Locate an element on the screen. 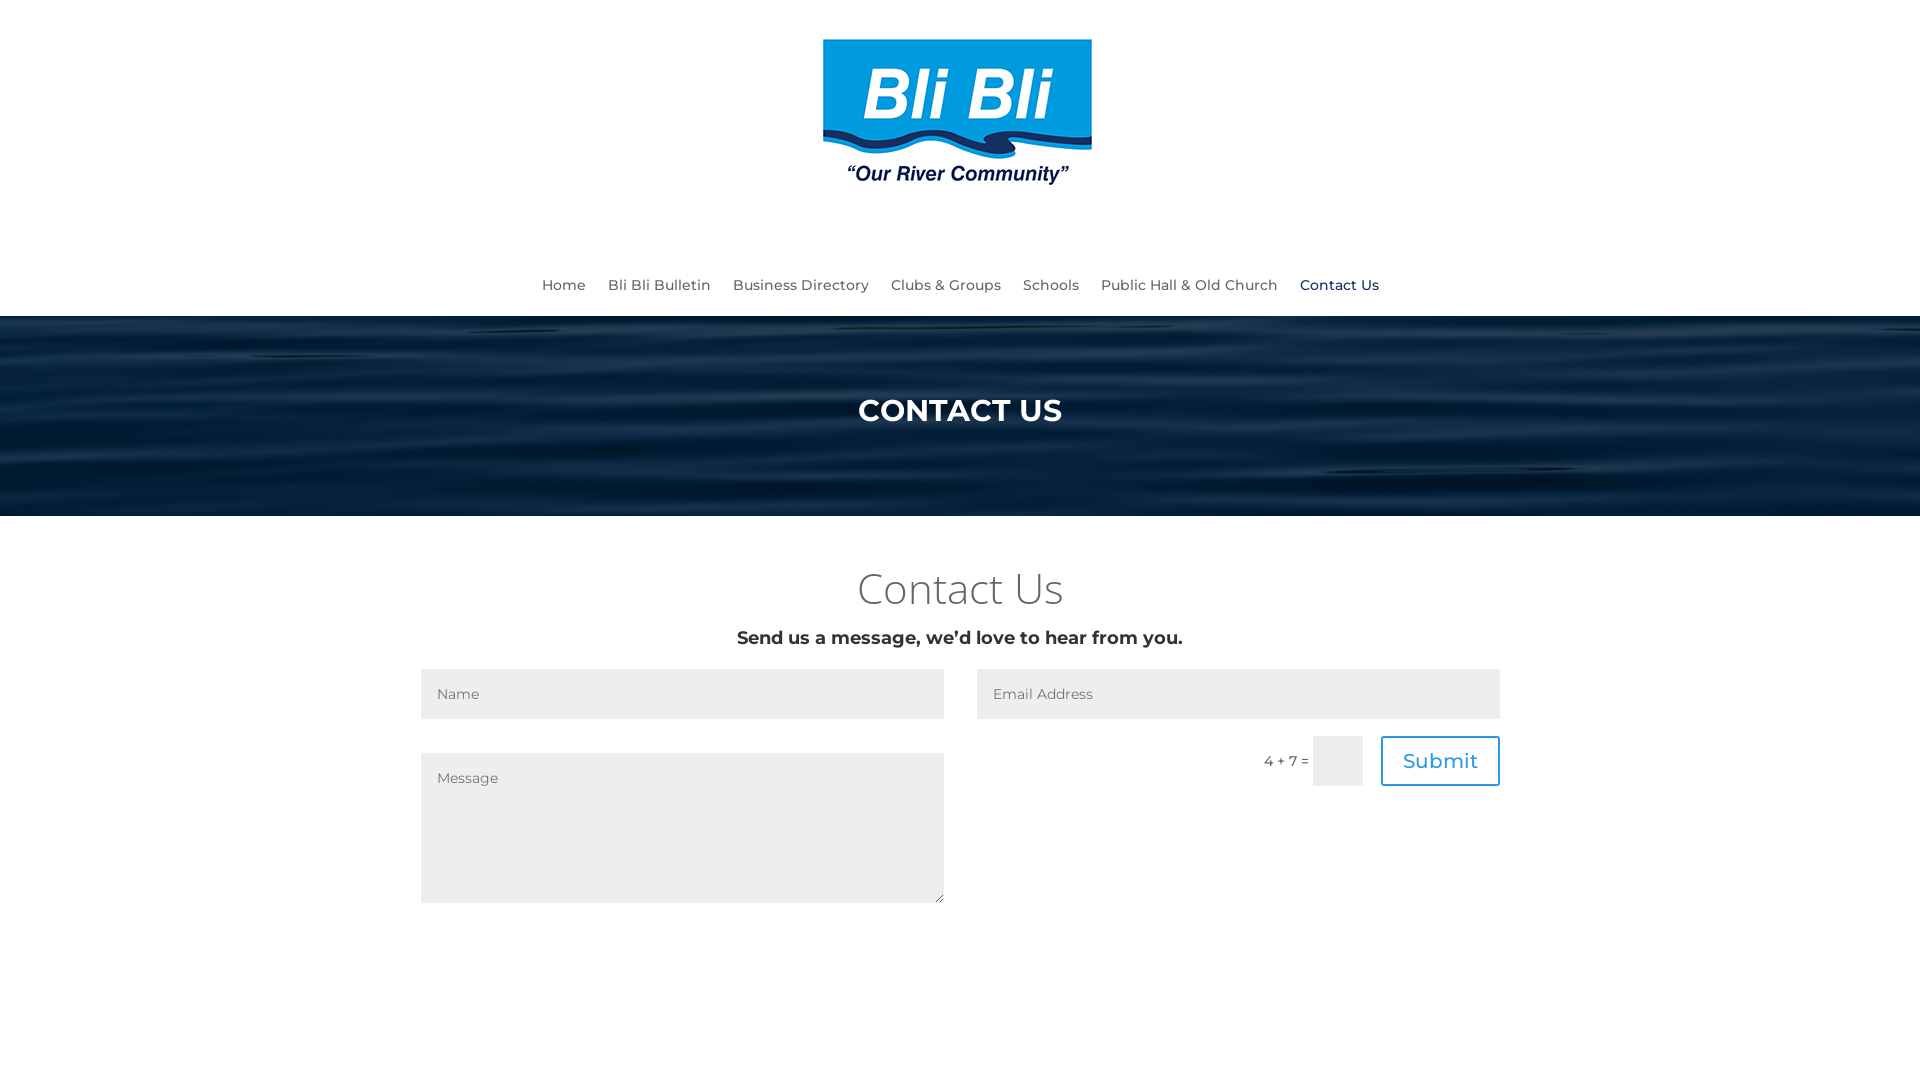 This screenshot has height=1080, width=1920. Submit is located at coordinates (1440, 761).